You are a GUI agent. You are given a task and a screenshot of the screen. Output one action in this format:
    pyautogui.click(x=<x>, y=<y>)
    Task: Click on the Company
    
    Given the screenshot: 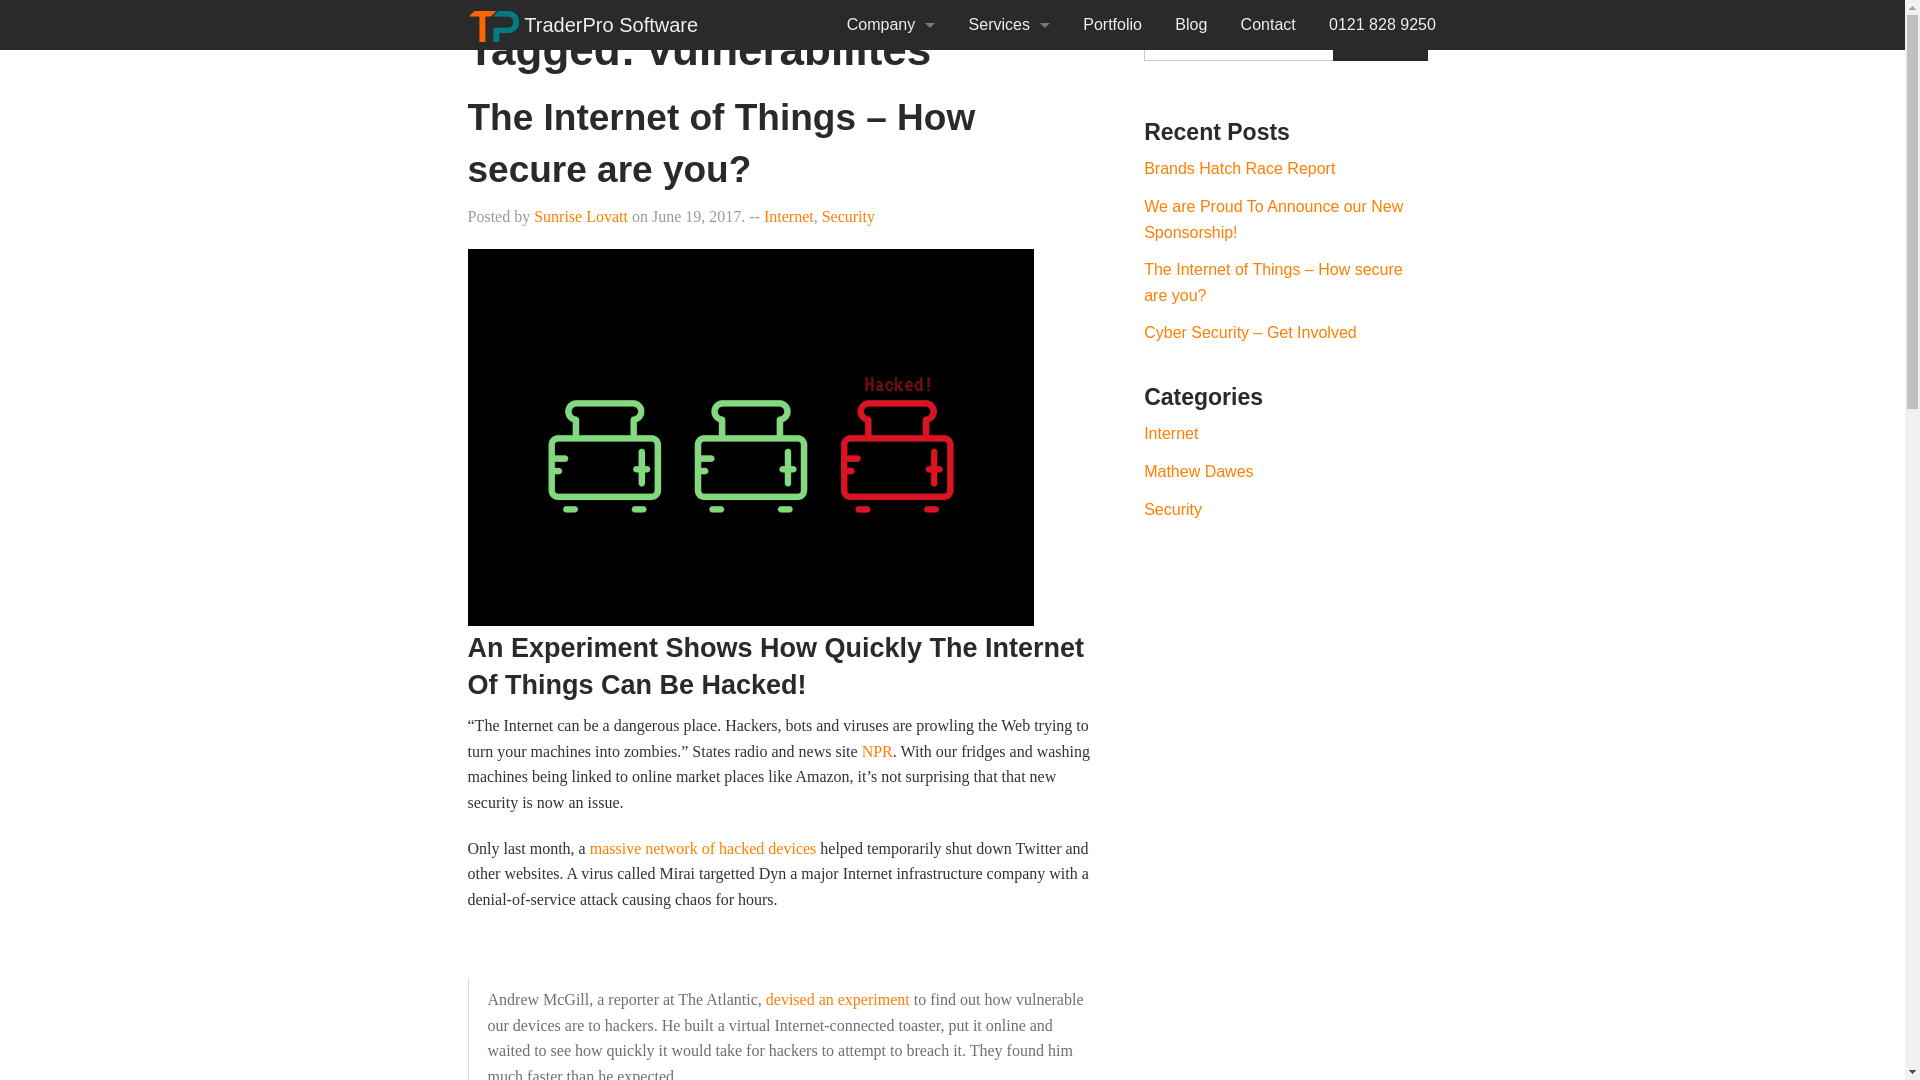 What is the action you would take?
    pyautogui.click(x=890, y=24)
    